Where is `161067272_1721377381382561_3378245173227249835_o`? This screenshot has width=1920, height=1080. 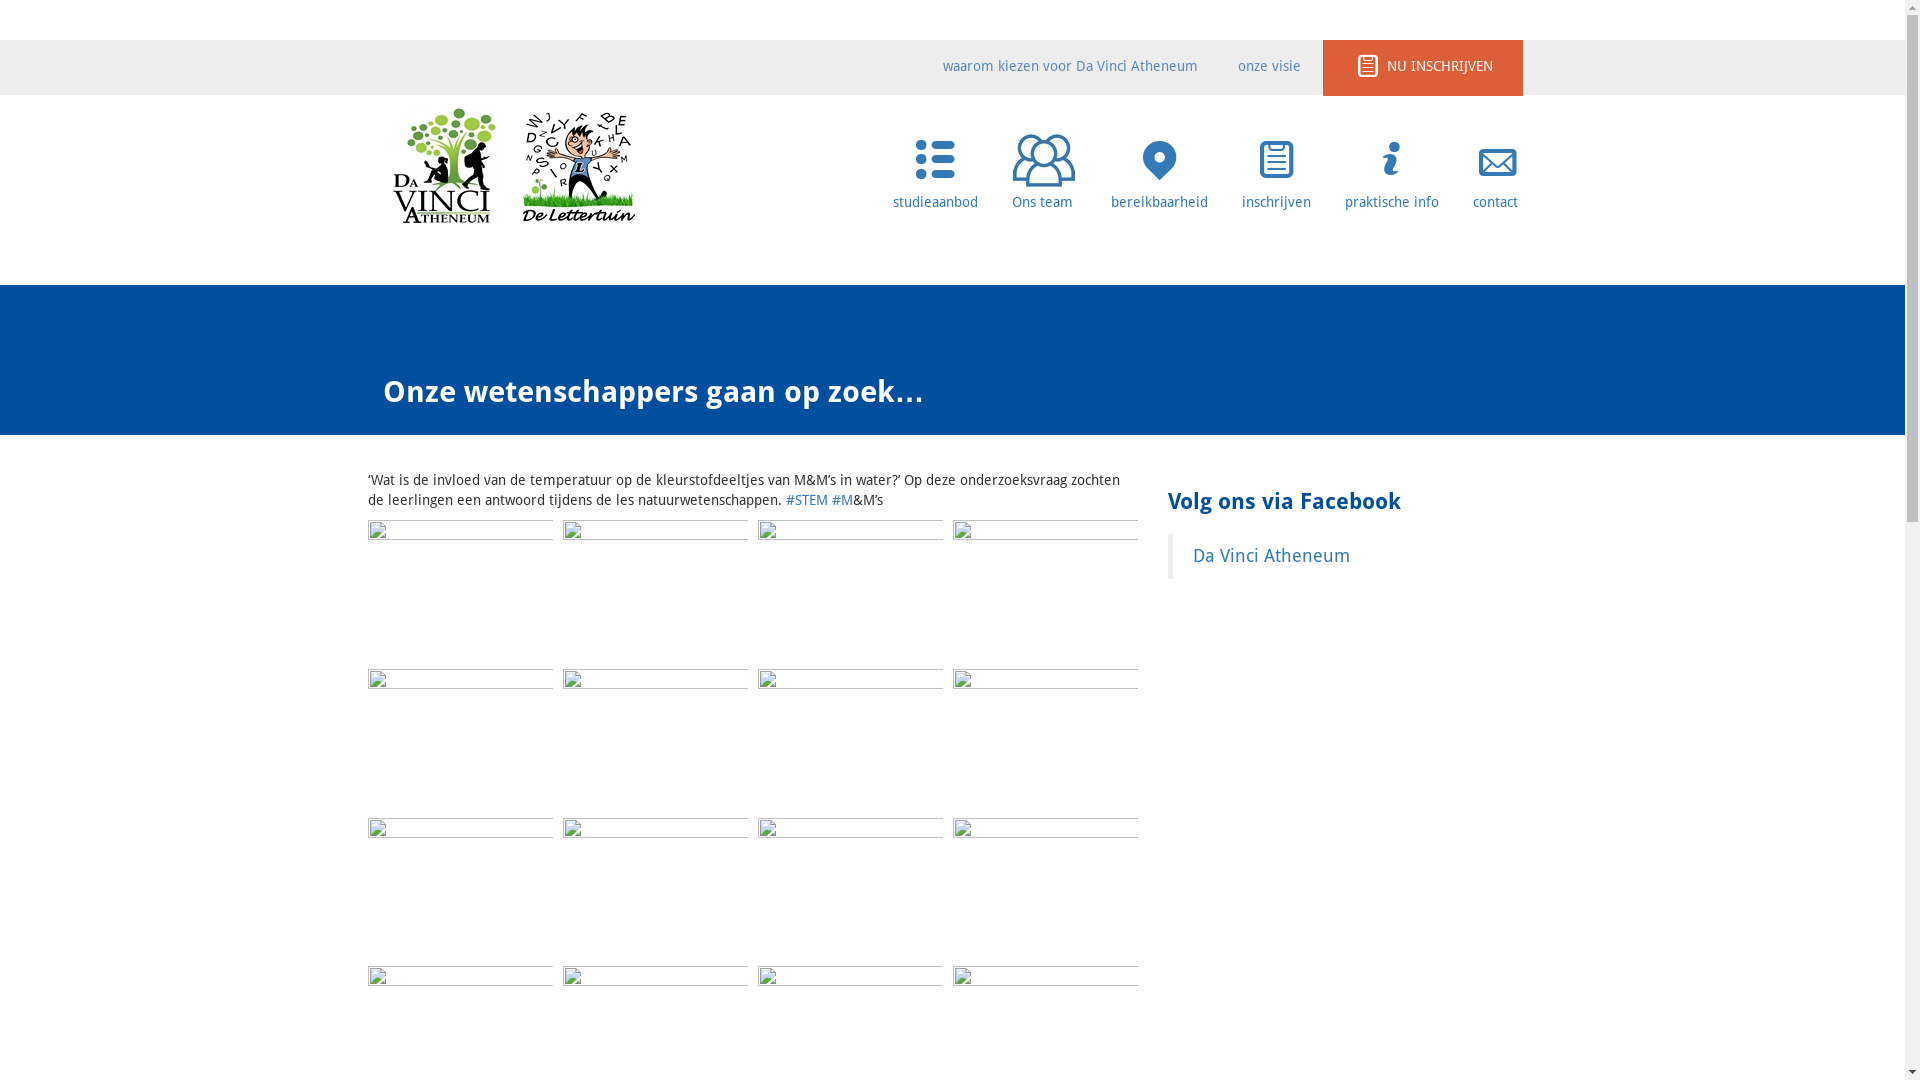
161067272_1721377381382561_3378245173227249835_o is located at coordinates (460, 738).